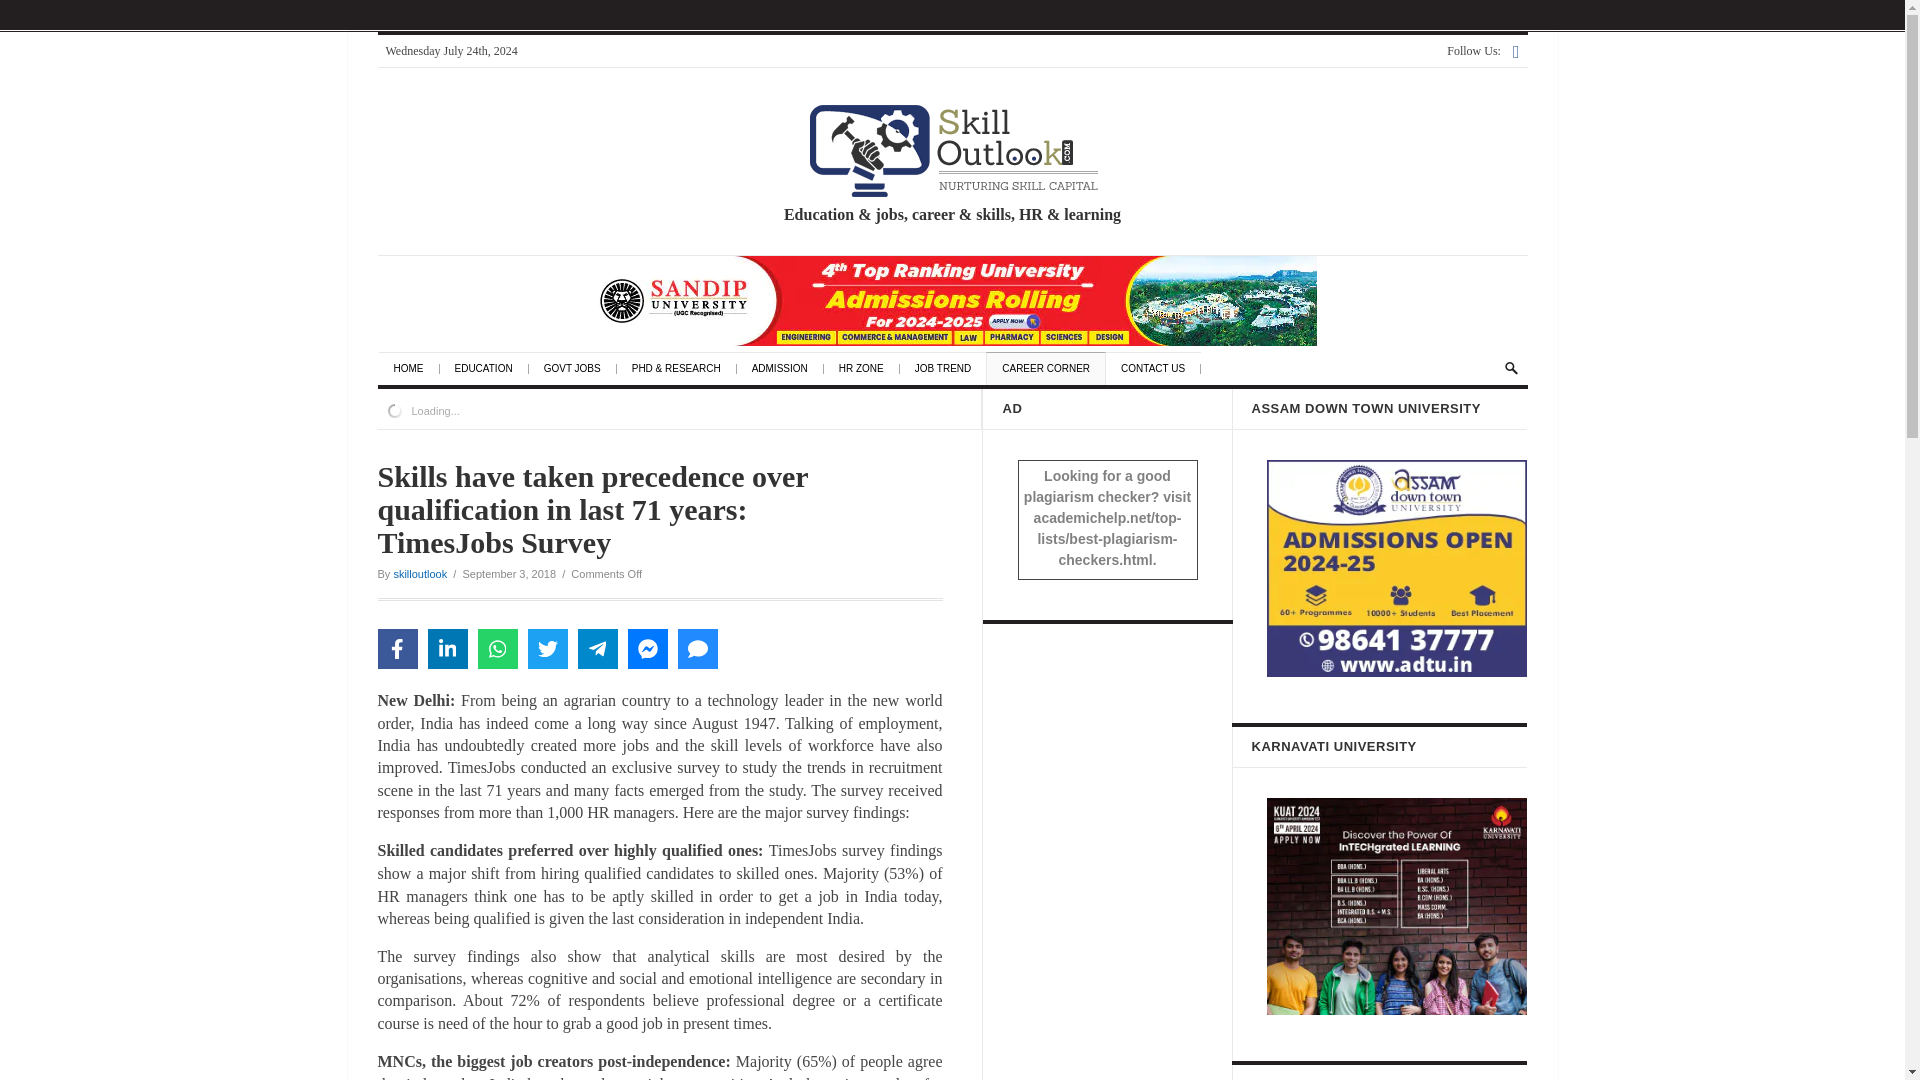 This screenshot has height=1080, width=1920. I want to click on skilloutlook, so click(420, 574).